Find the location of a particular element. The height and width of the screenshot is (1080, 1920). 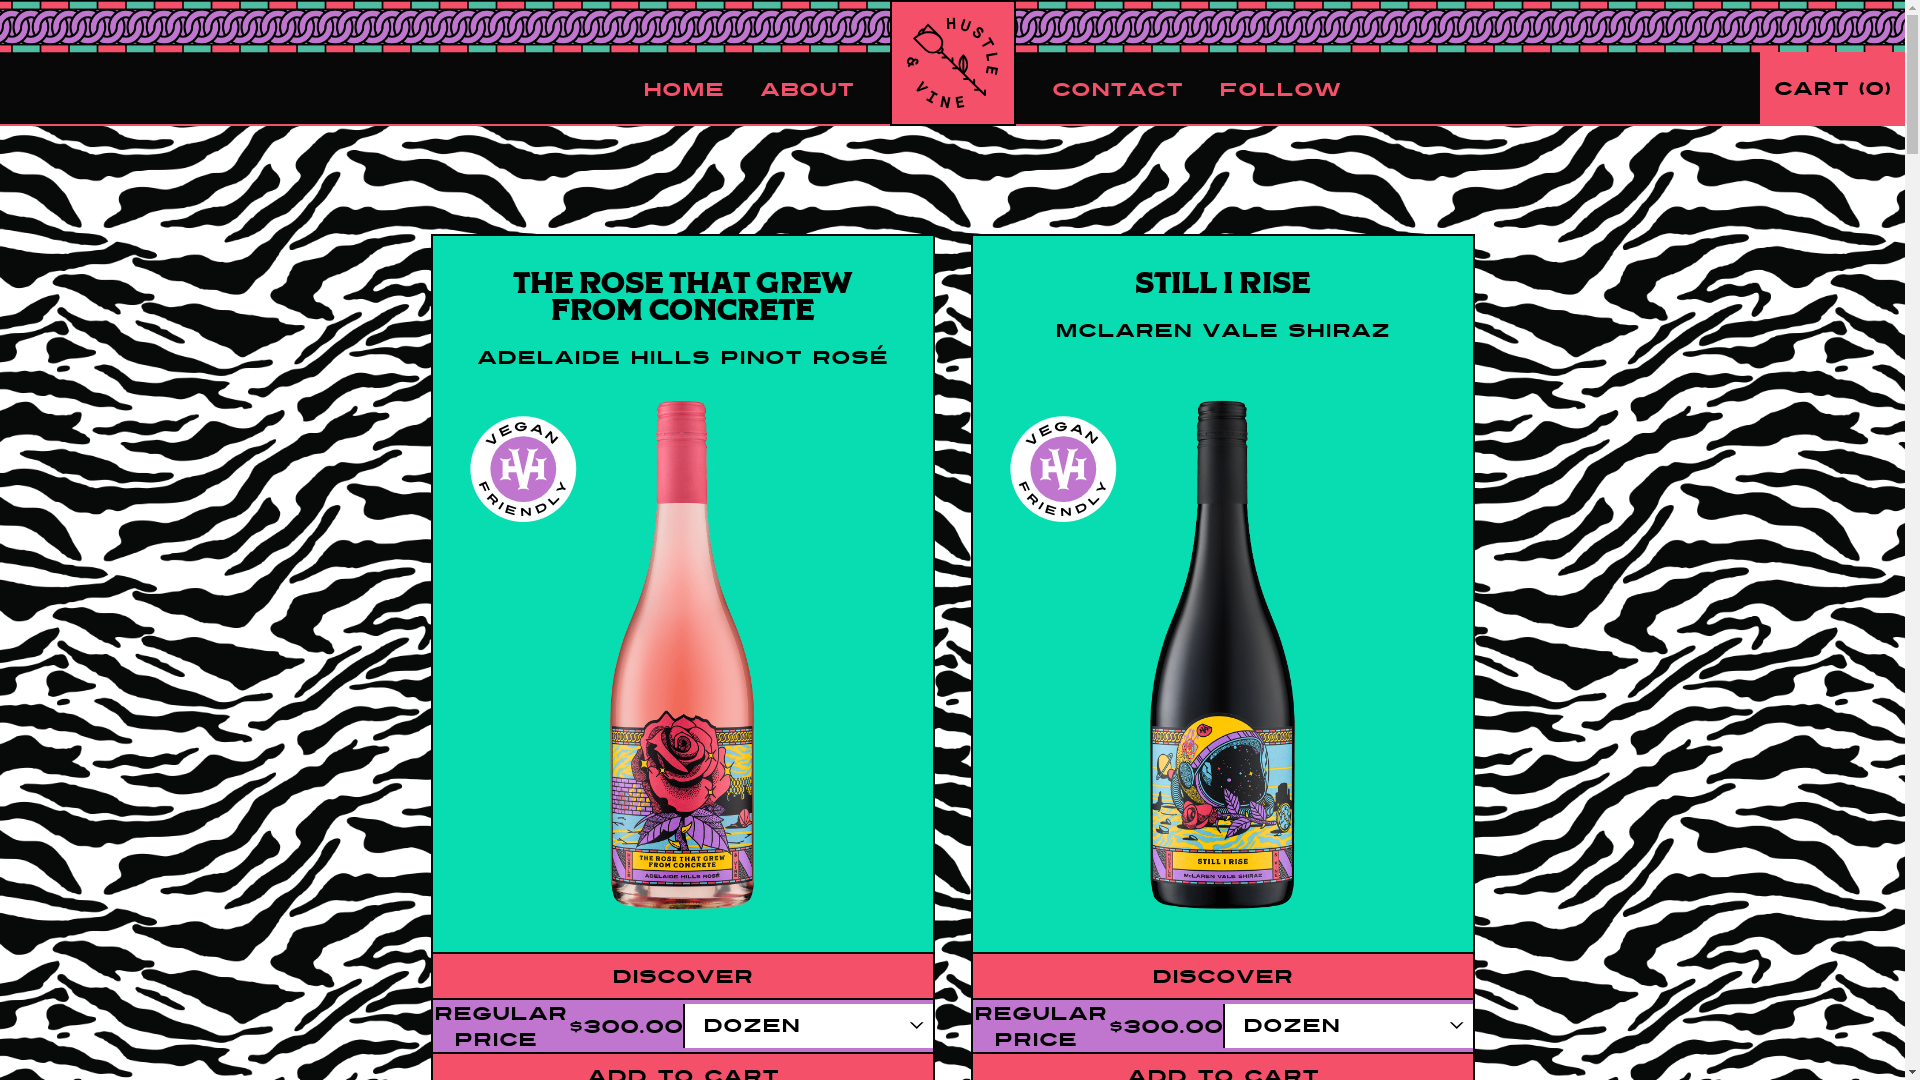

0
CART is located at coordinates (1832, 88).